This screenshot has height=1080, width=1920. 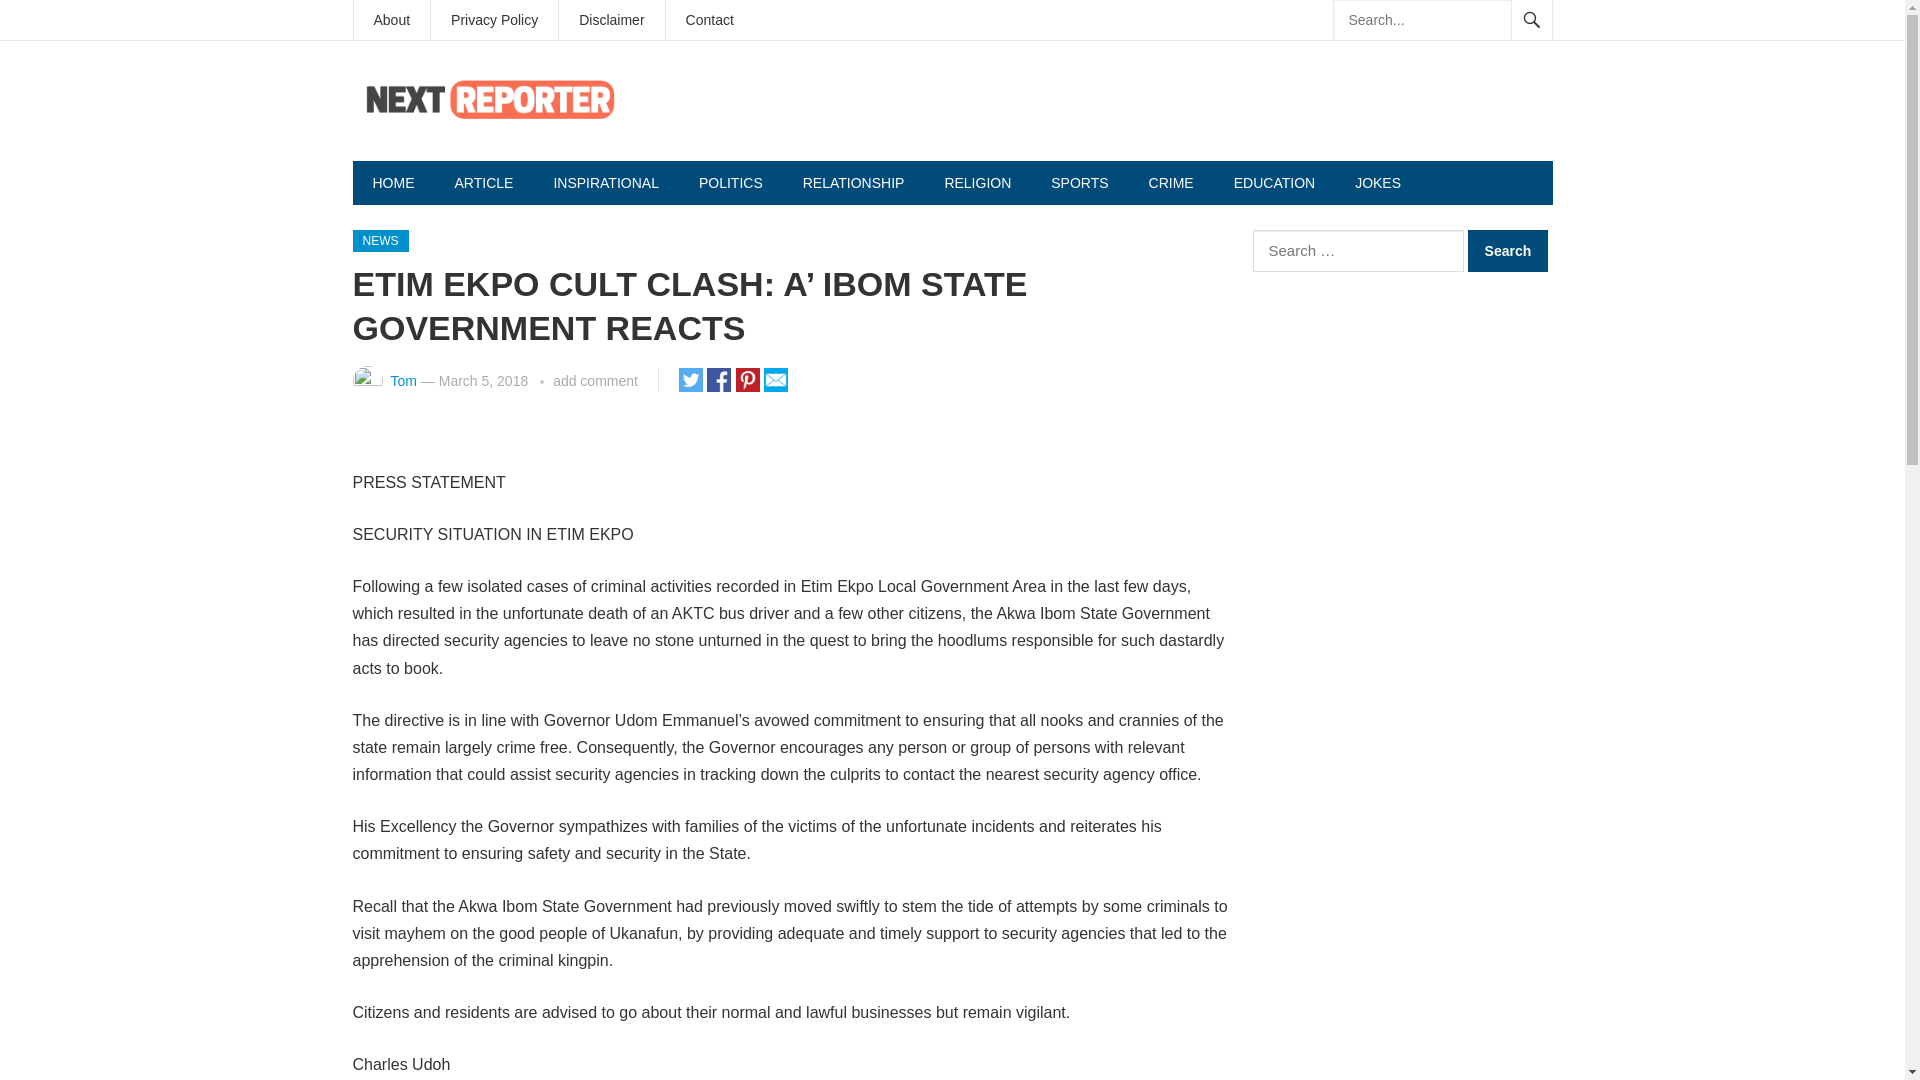 I want to click on NEWS, so click(x=379, y=240).